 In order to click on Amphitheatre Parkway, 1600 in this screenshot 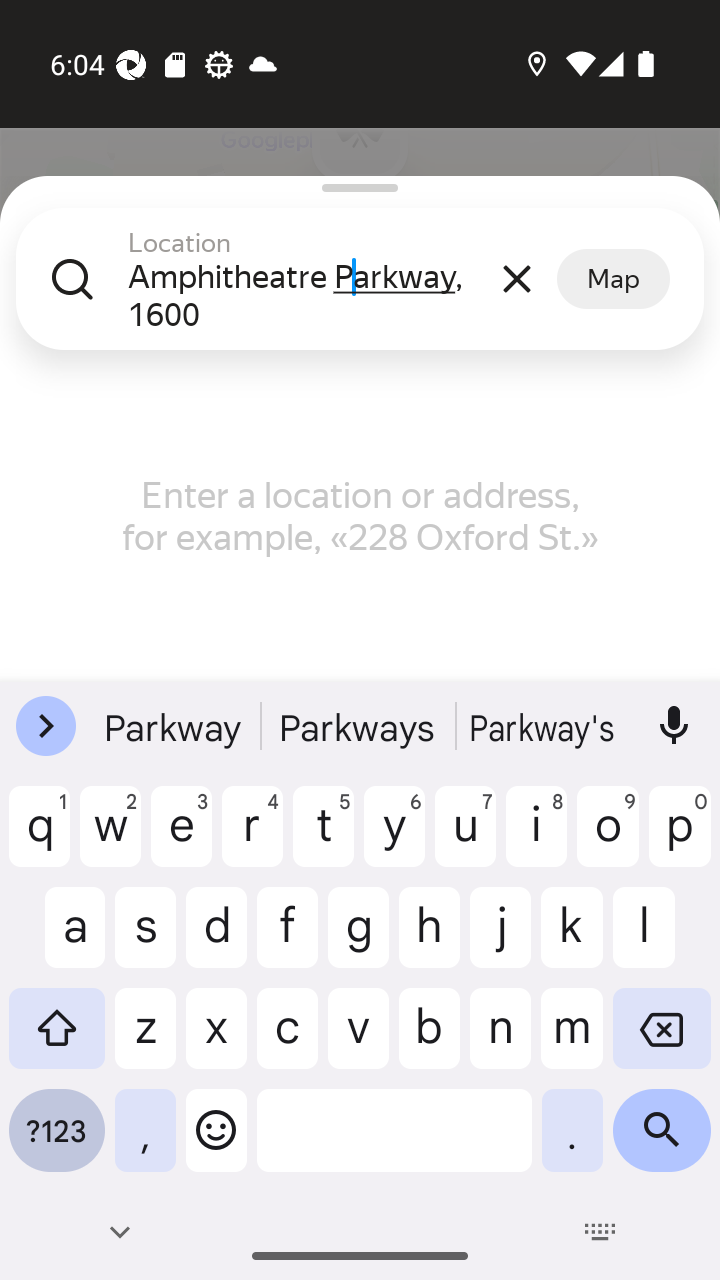, I will do `click(307, 296)`.